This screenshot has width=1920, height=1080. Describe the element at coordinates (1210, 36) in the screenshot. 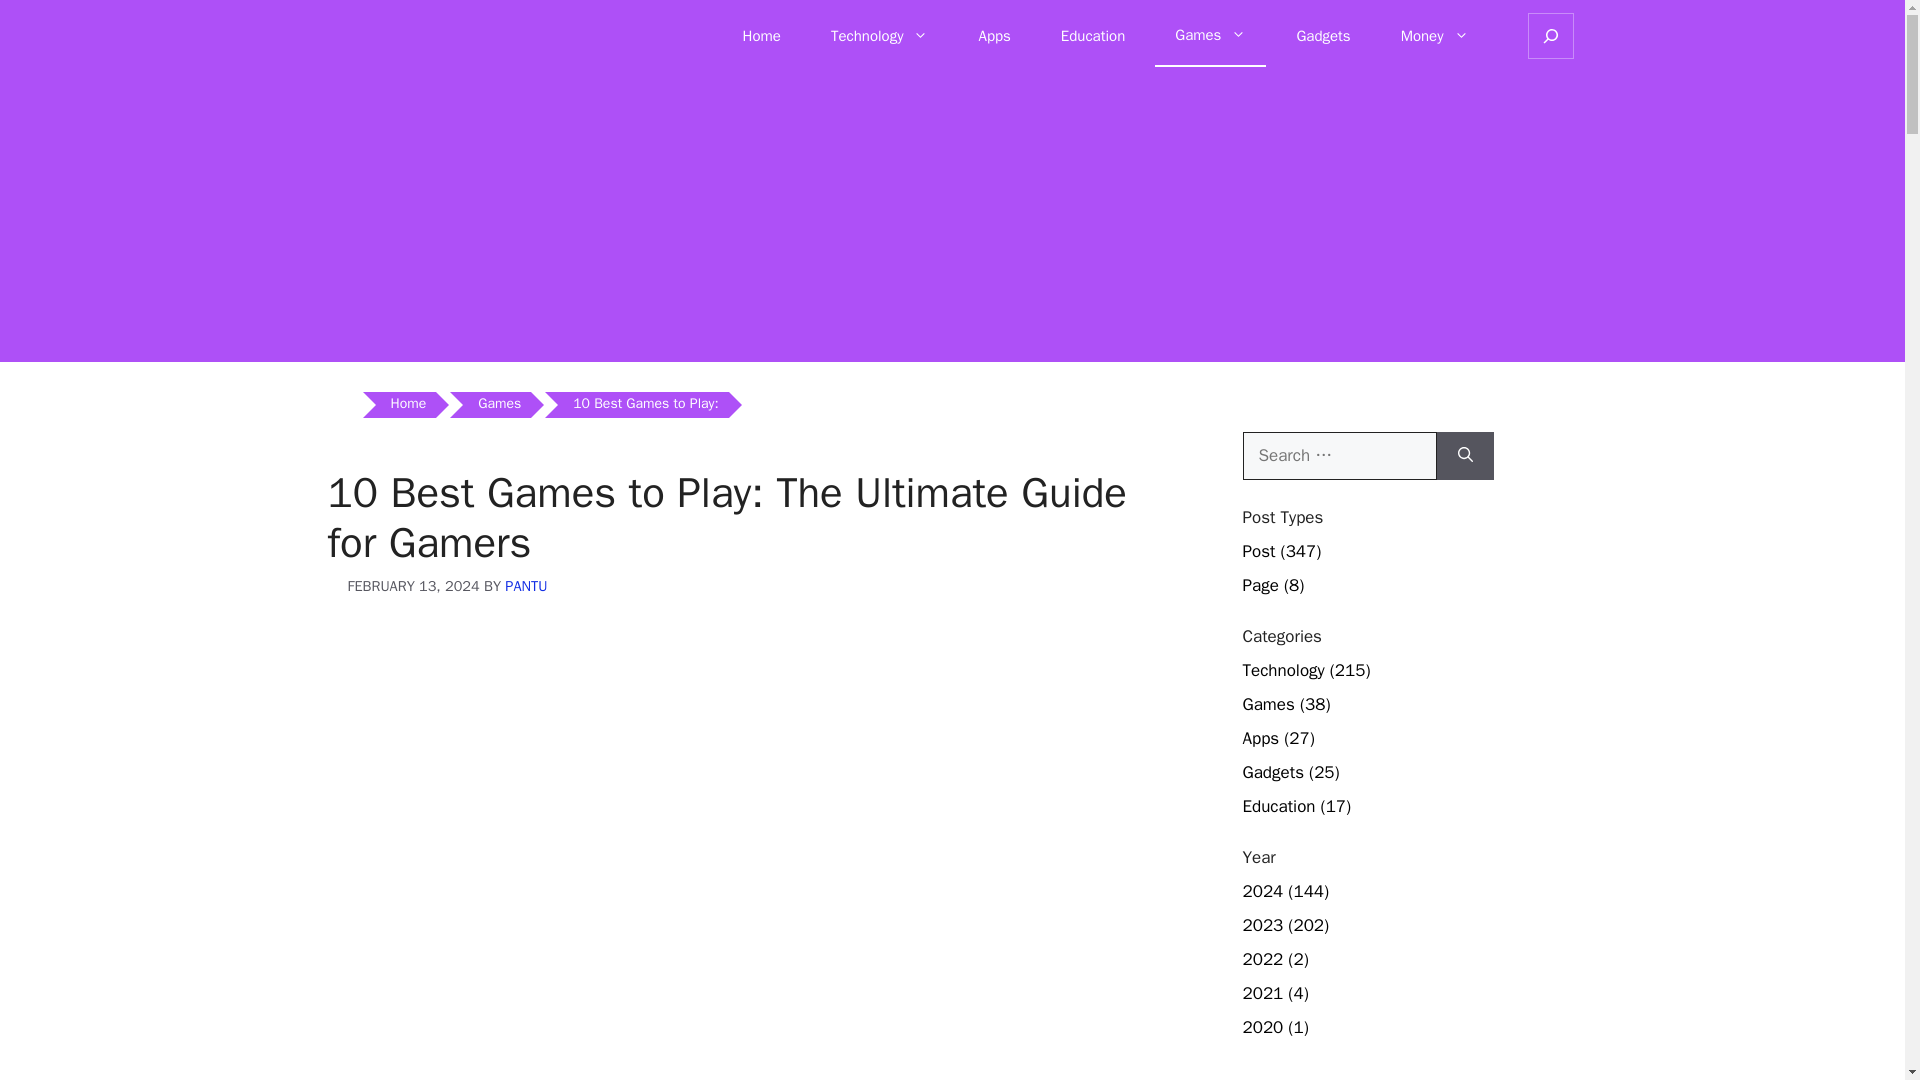

I see `Games` at that location.